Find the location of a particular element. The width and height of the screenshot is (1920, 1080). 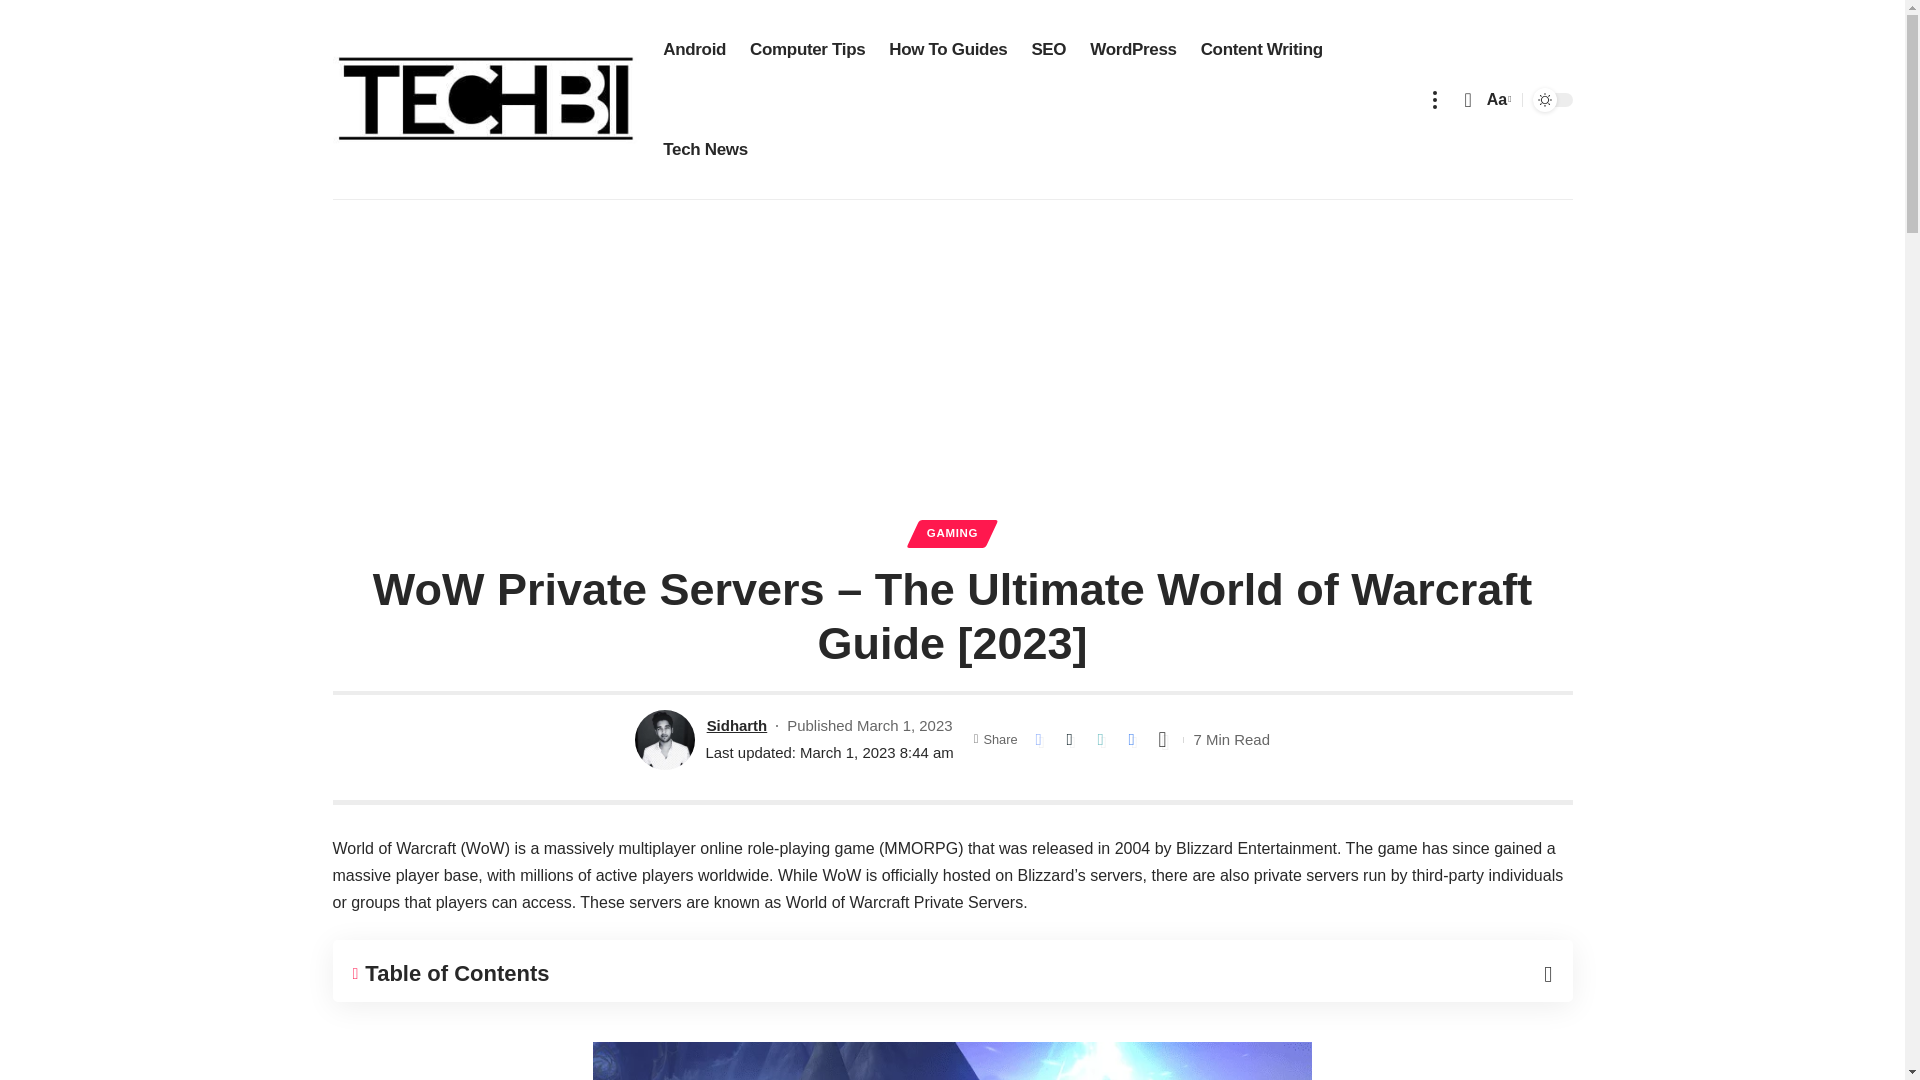

Content Writing is located at coordinates (1261, 50).